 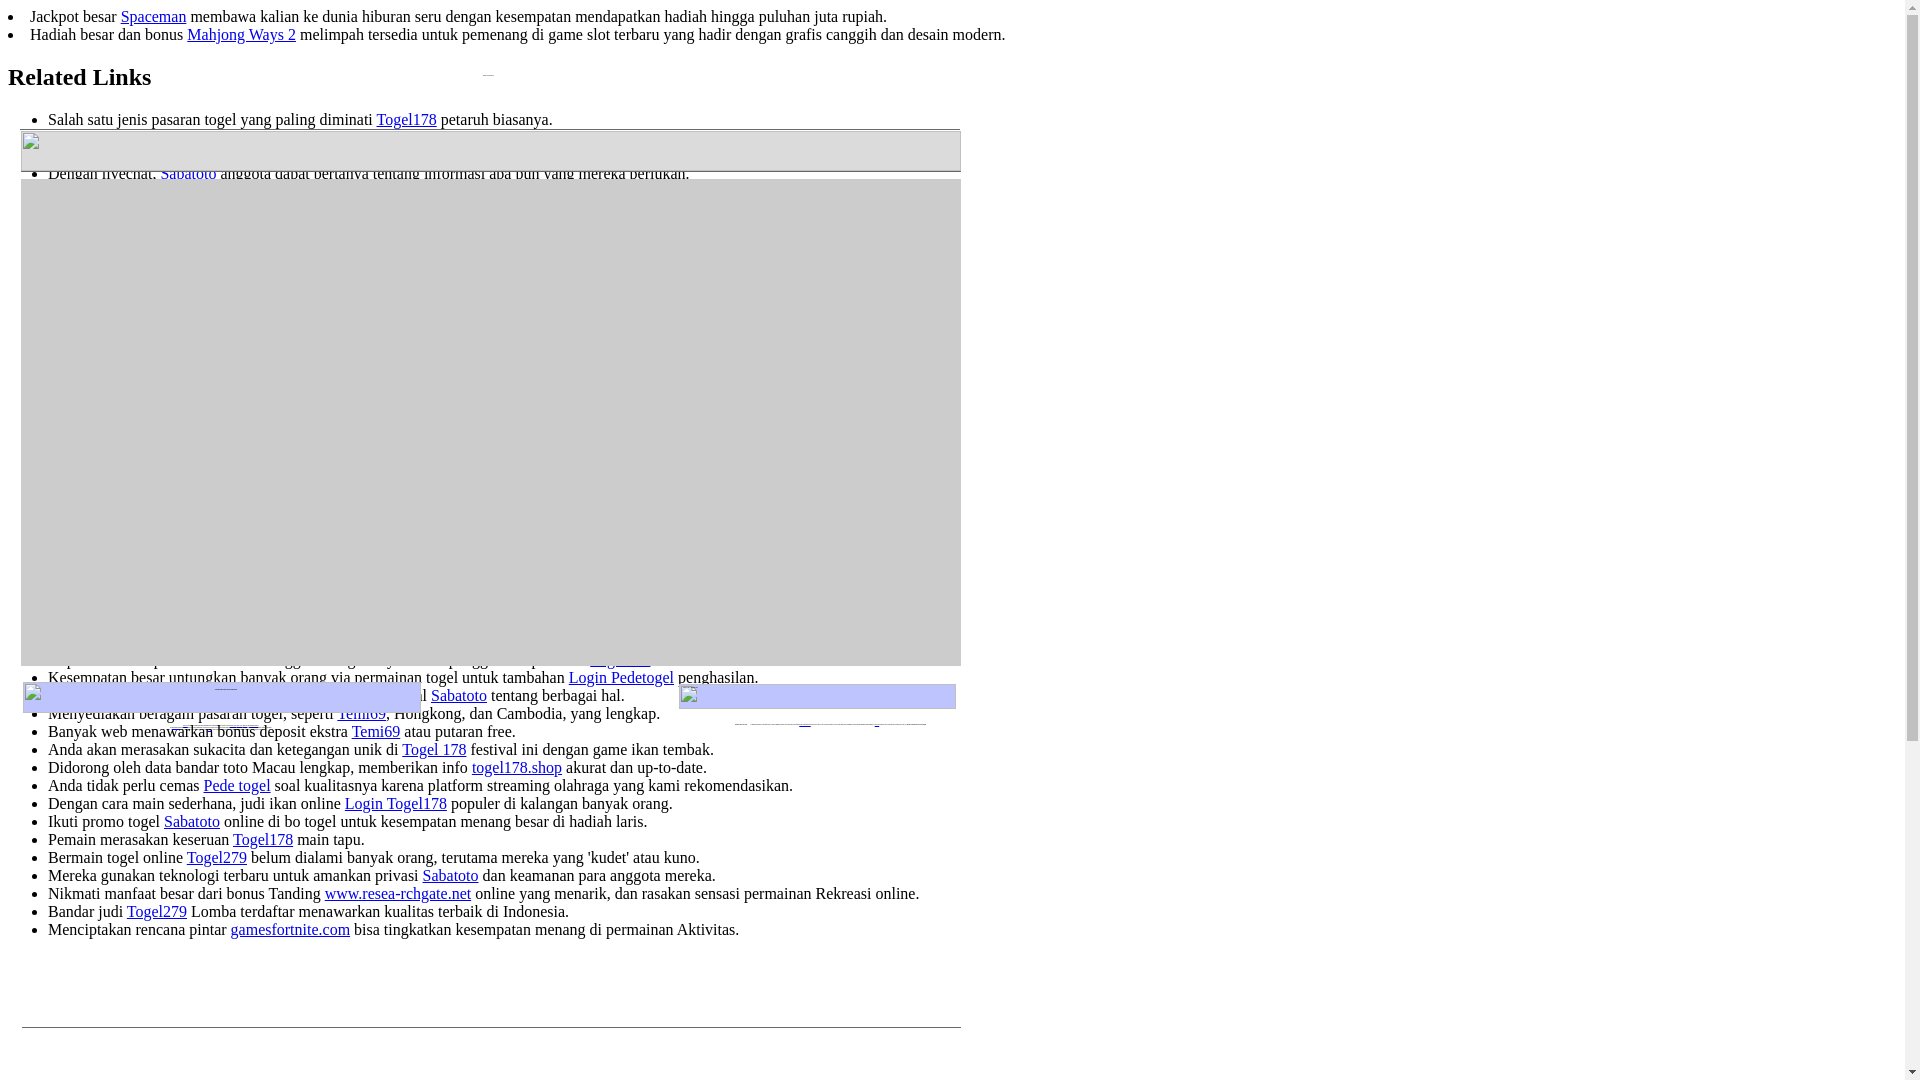 I want to click on Sabatoto, so click(x=266, y=228).